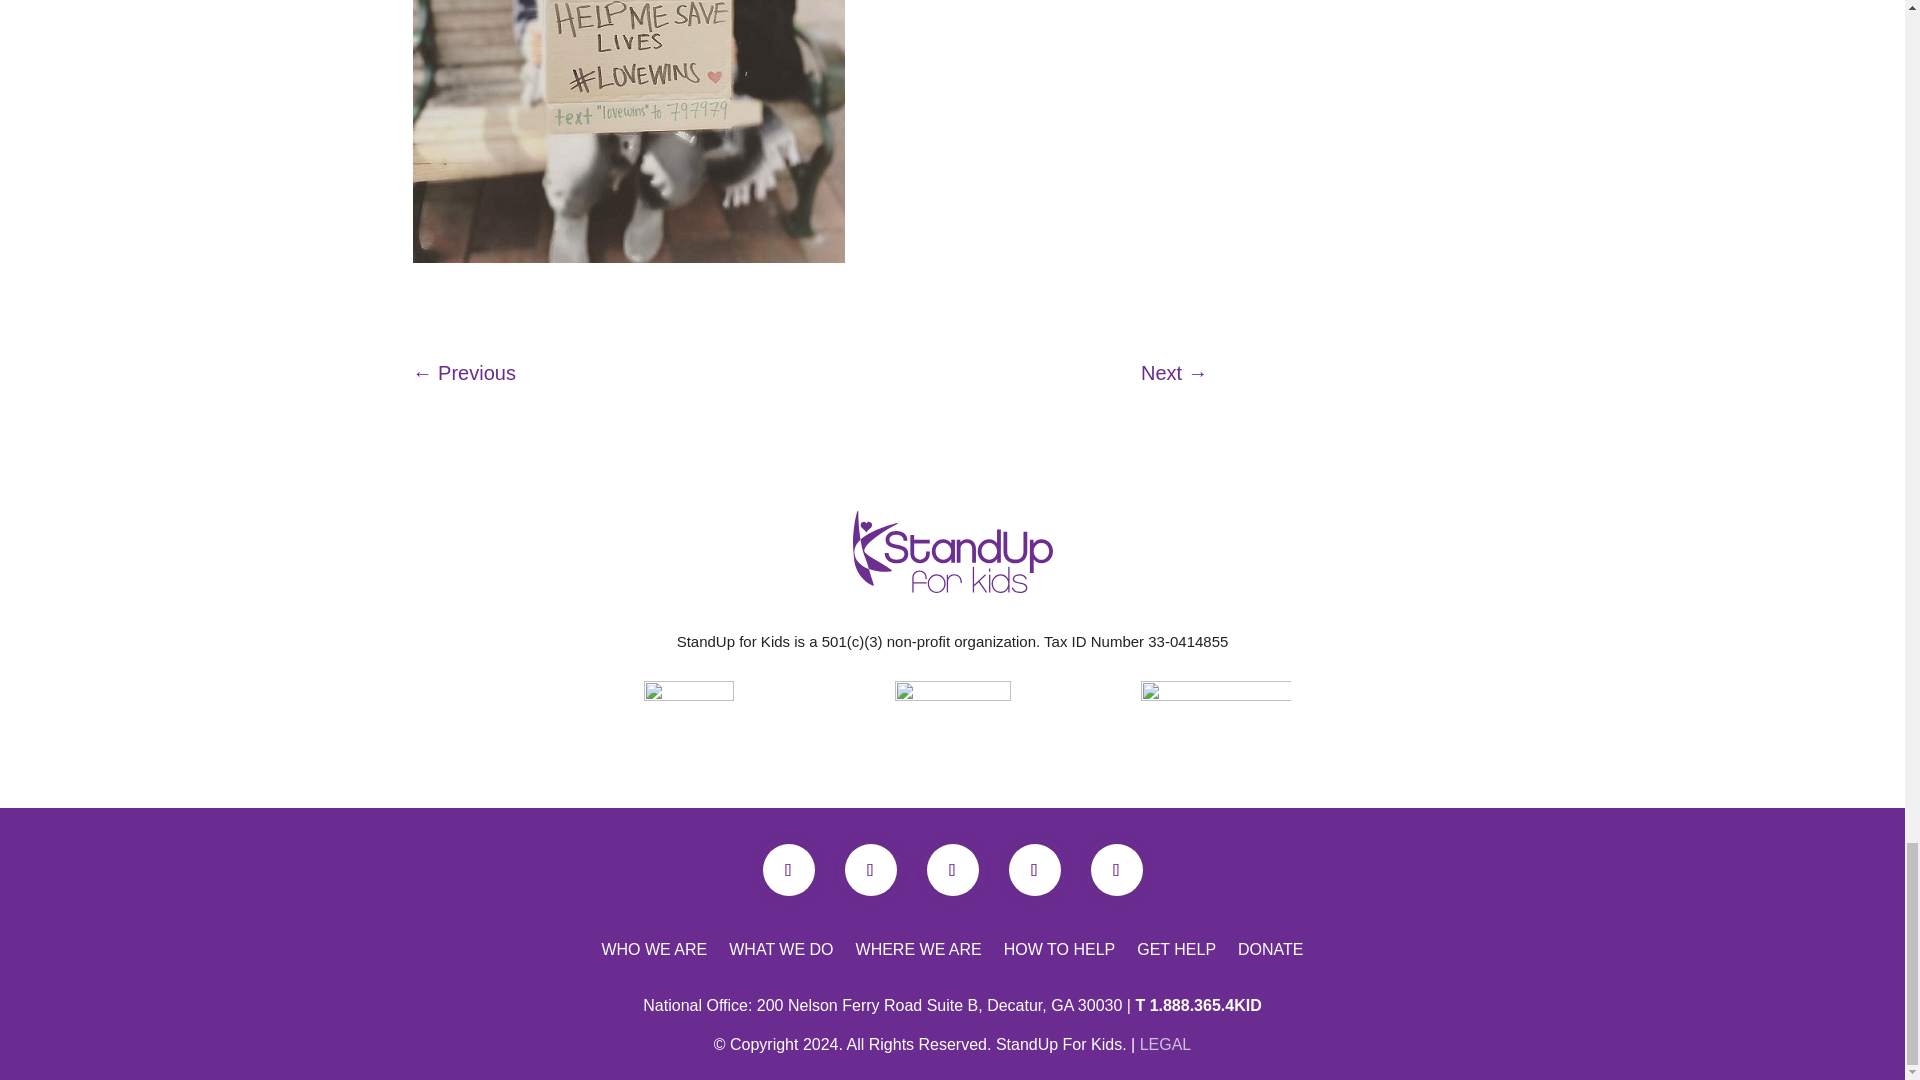 The image size is (1920, 1080). What do you see at coordinates (952, 723) in the screenshot?
I see `guidestar-platinum-sufk` at bounding box center [952, 723].